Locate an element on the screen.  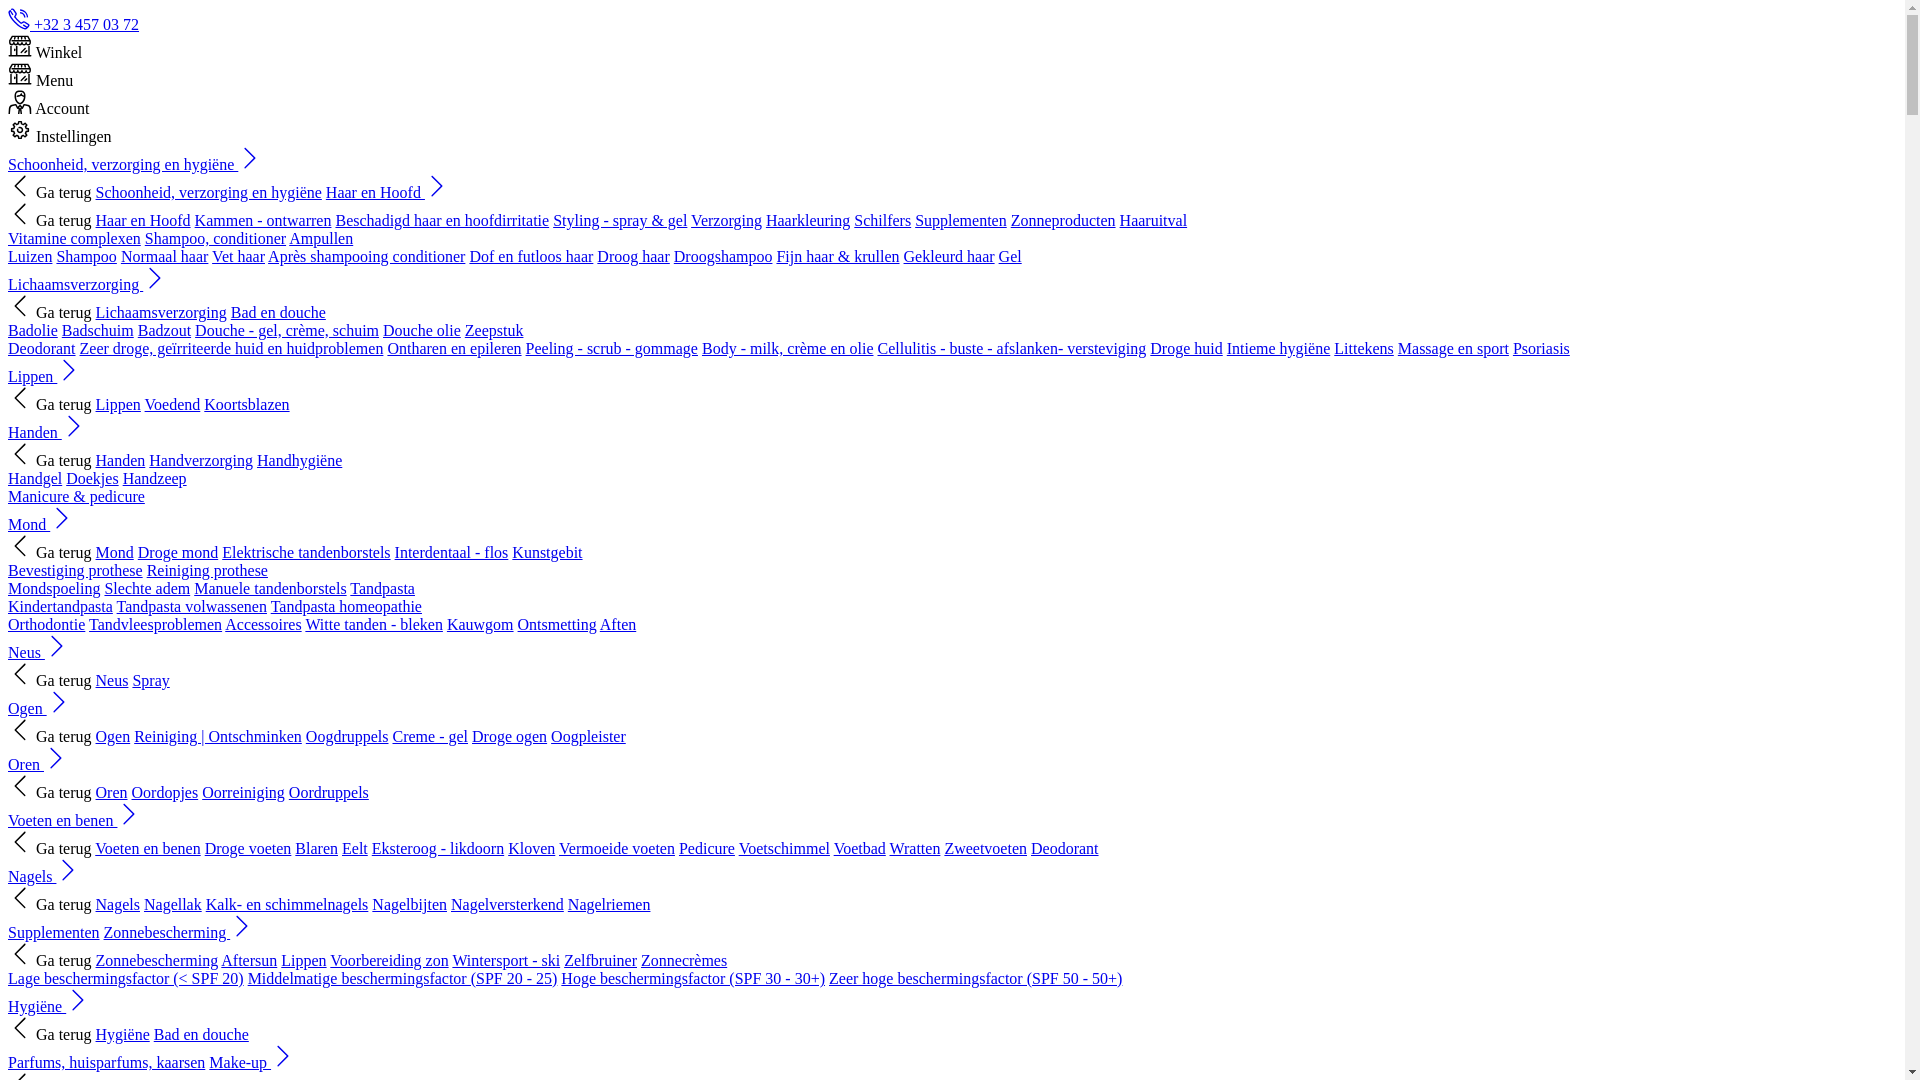
Zeer hoge beschermingsfactor (SPF 50 - 50+) is located at coordinates (976, 978).